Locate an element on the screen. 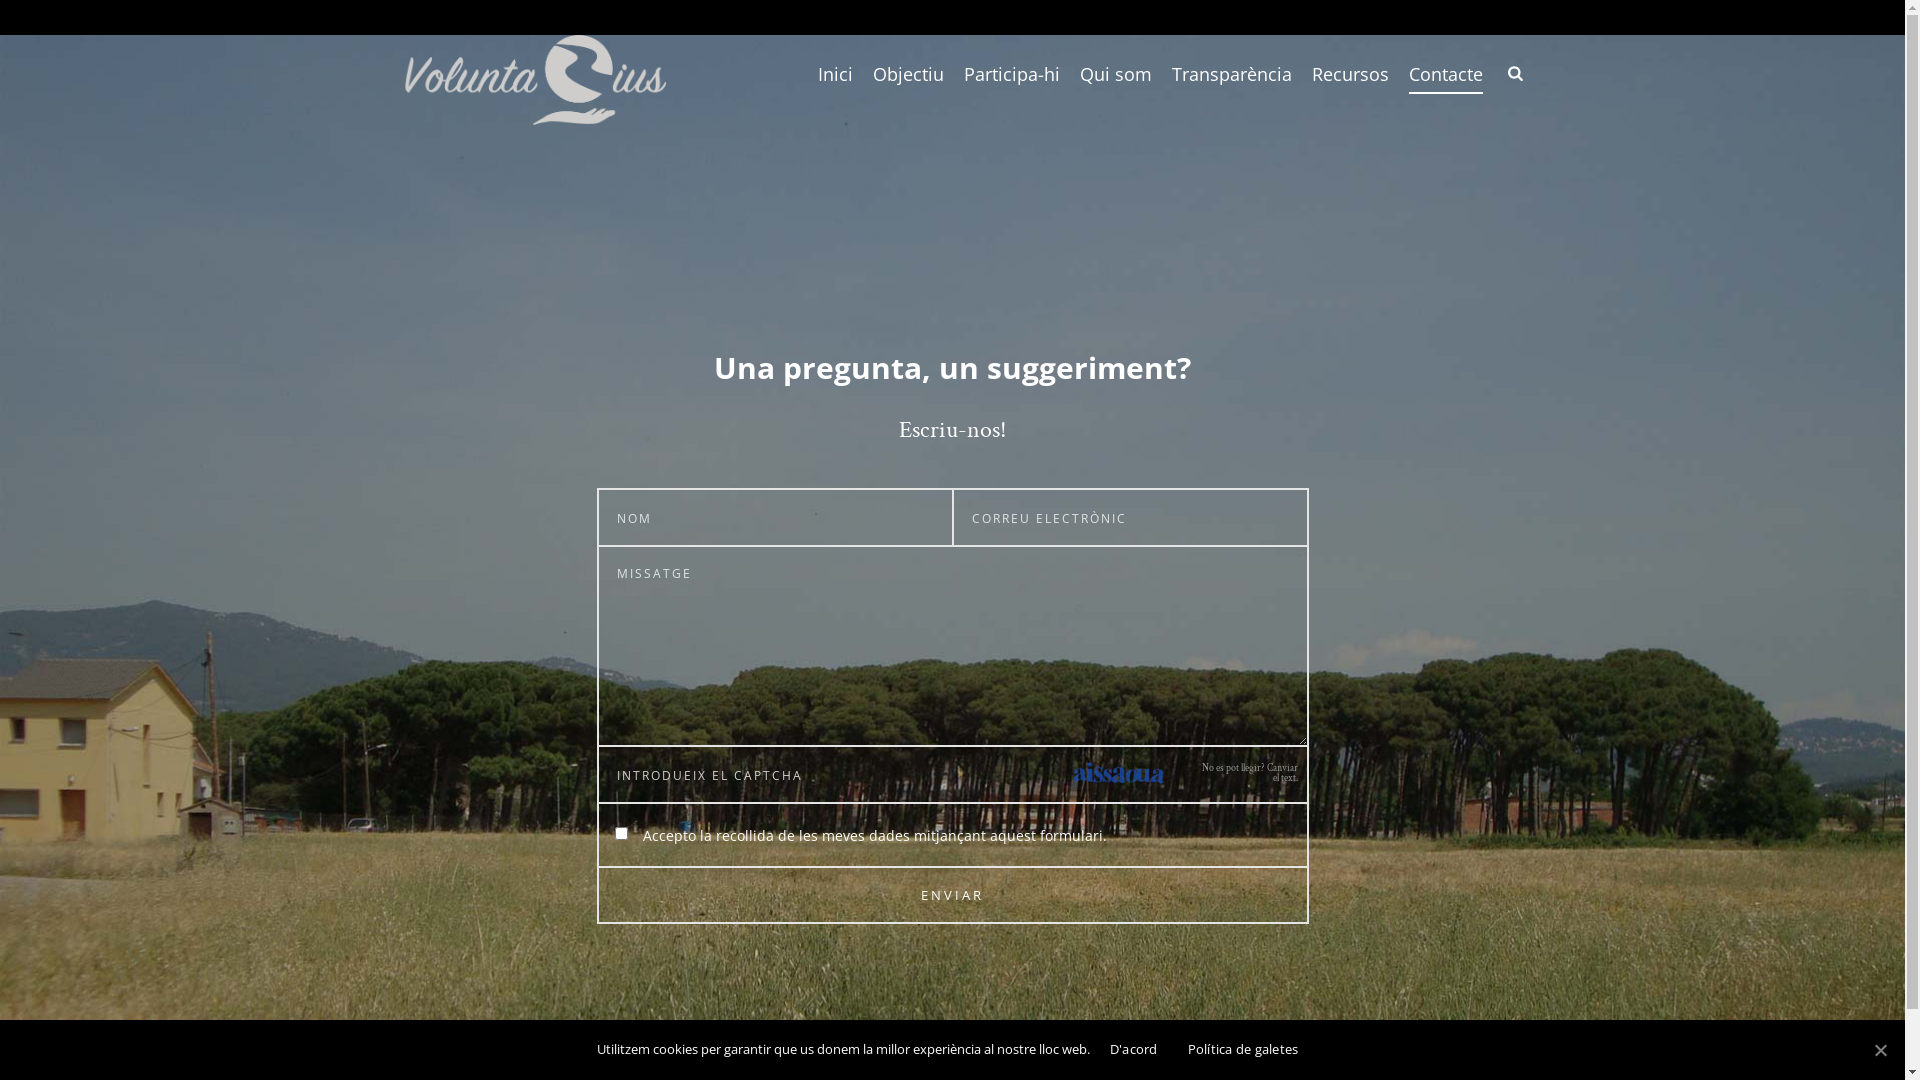 Image resolution: width=1920 pixels, height=1080 pixels. Recursos is located at coordinates (1350, 74).